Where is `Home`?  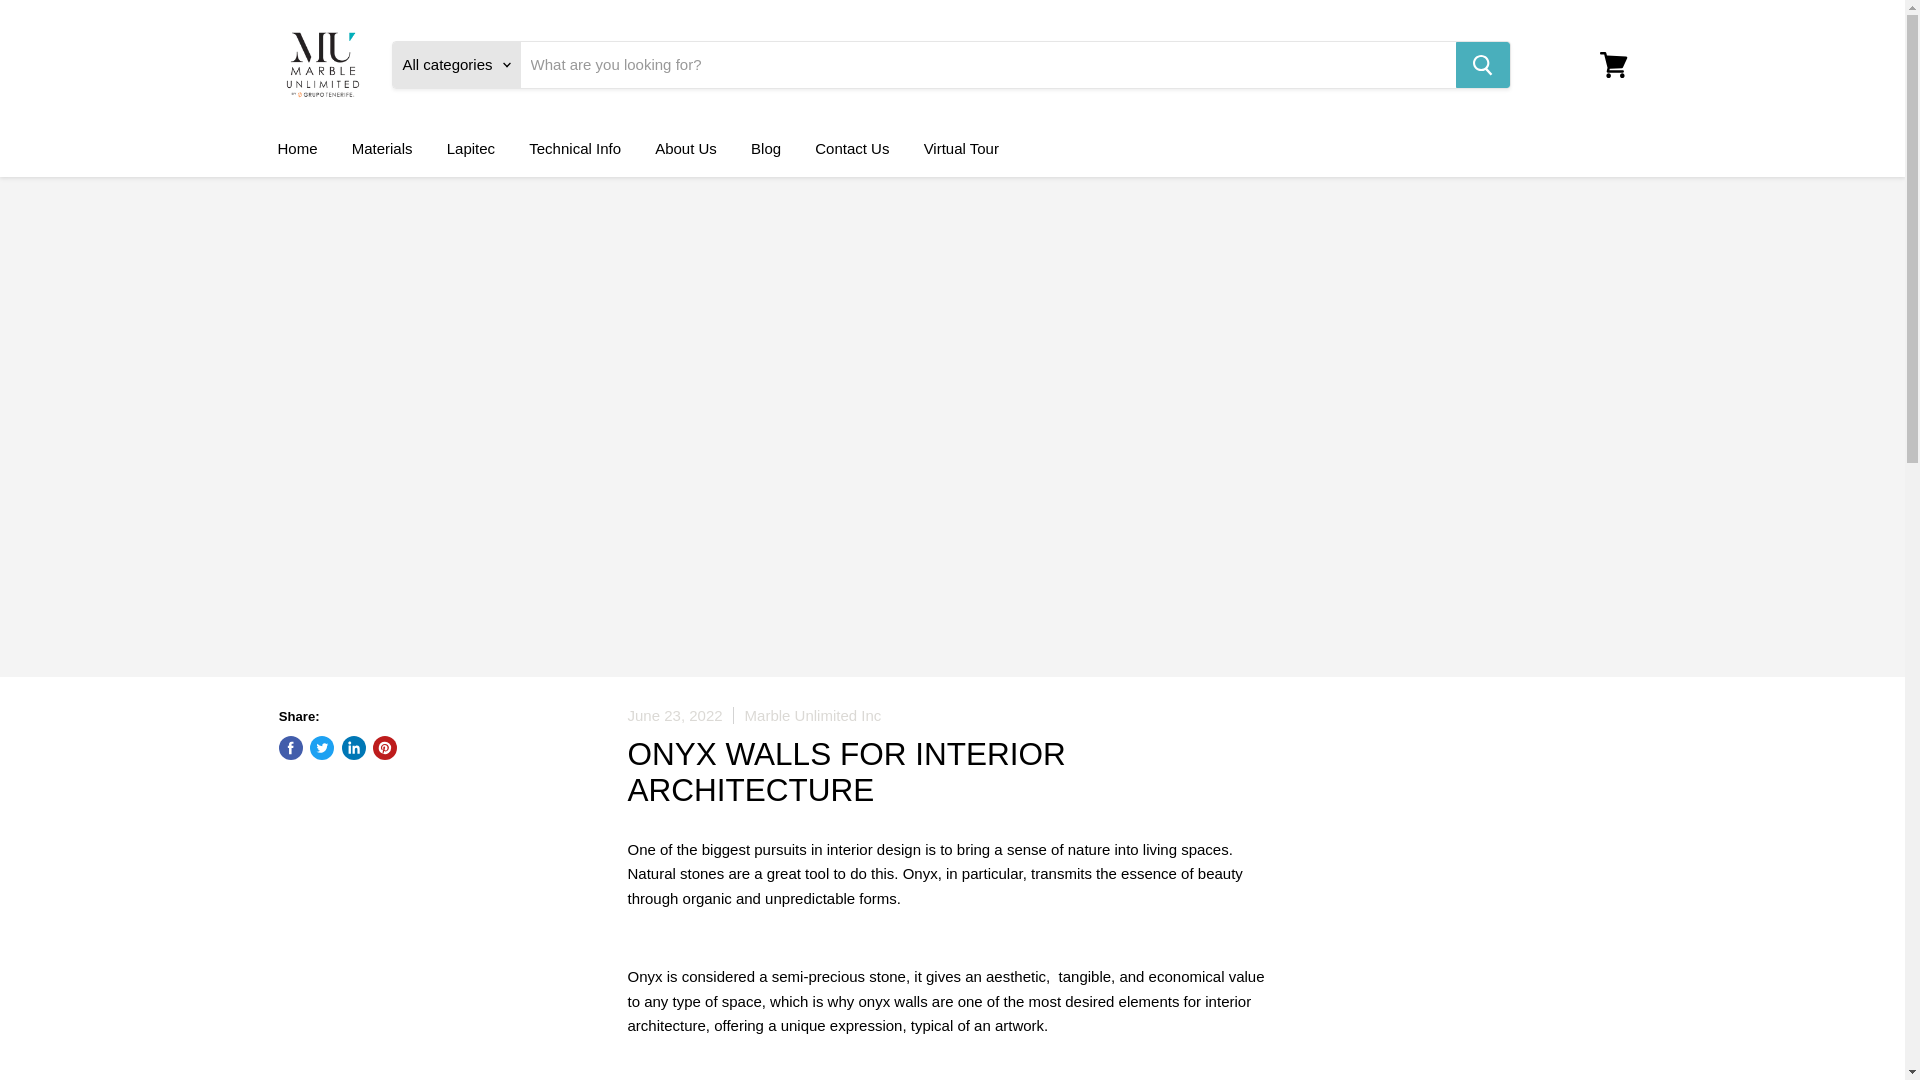
Home is located at coordinates (296, 148).